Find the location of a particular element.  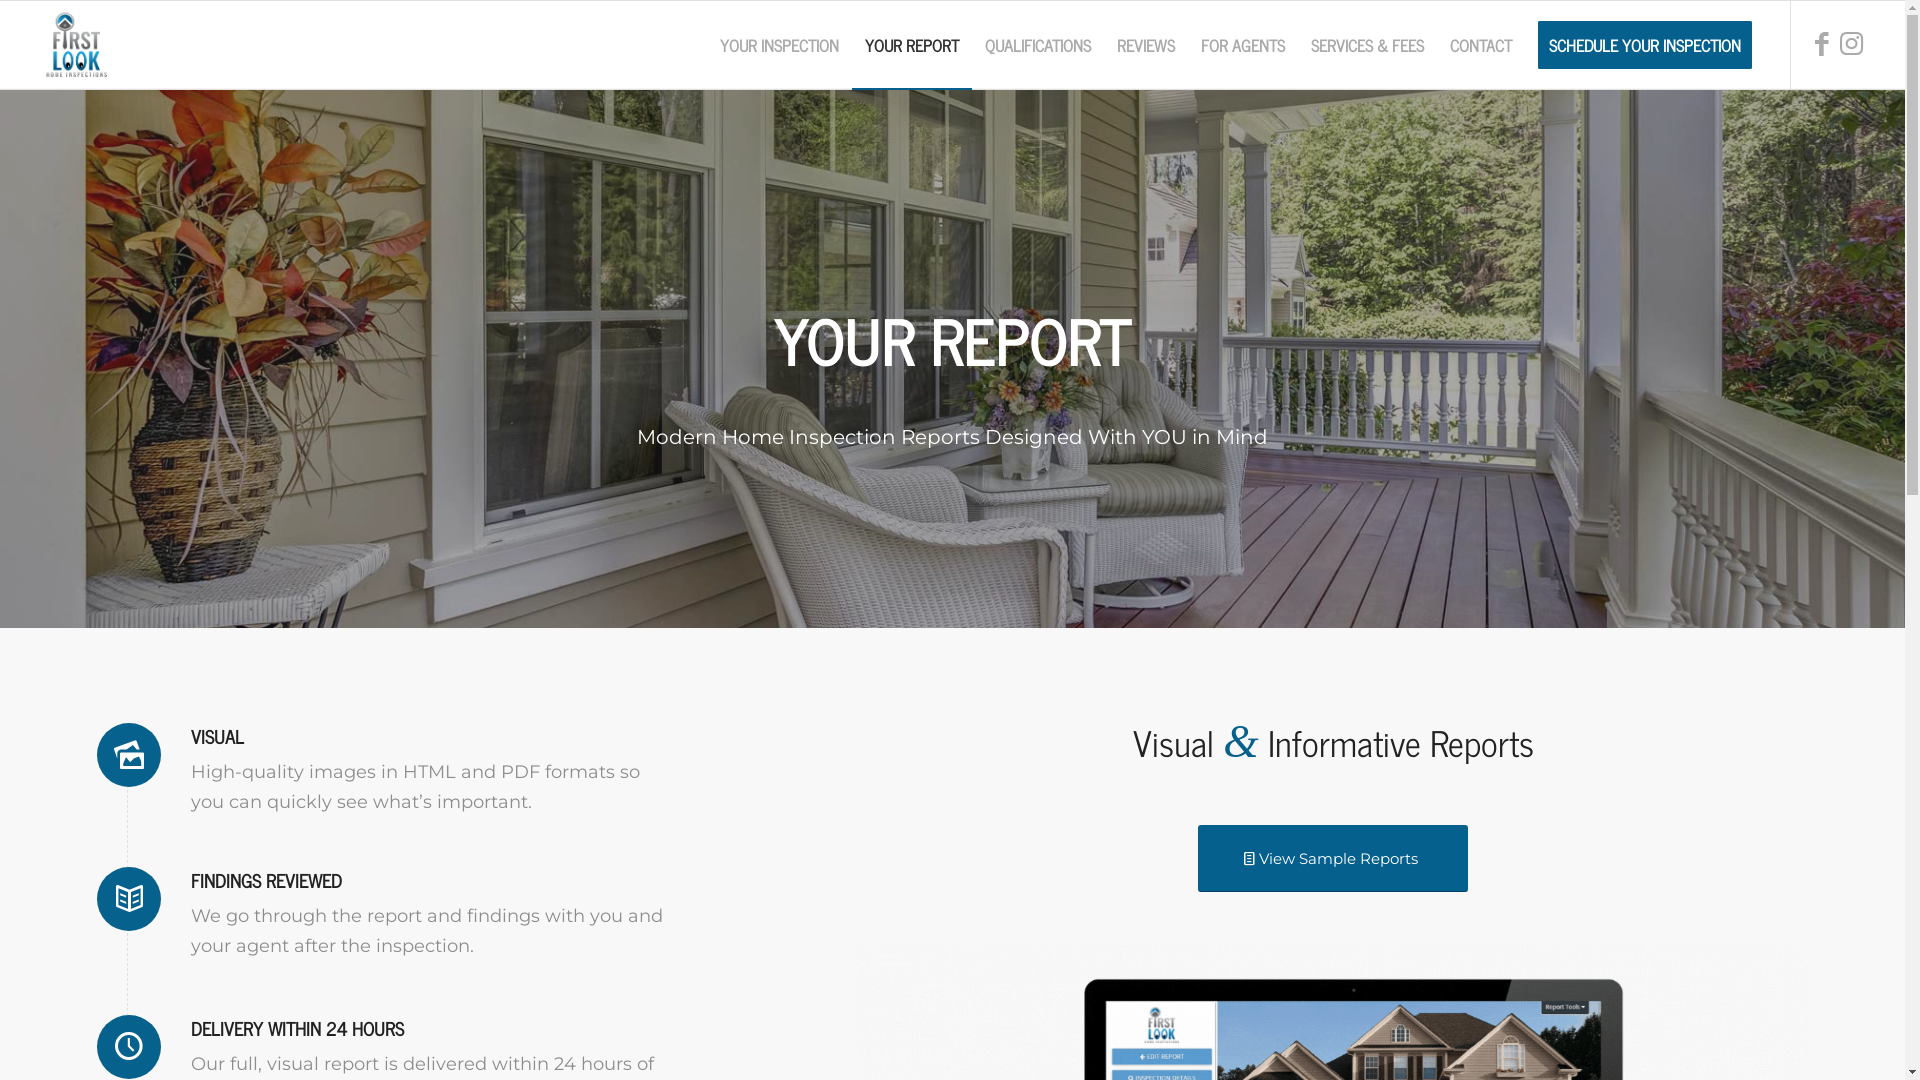

YOUR REPORT is located at coordinates (912, 45).